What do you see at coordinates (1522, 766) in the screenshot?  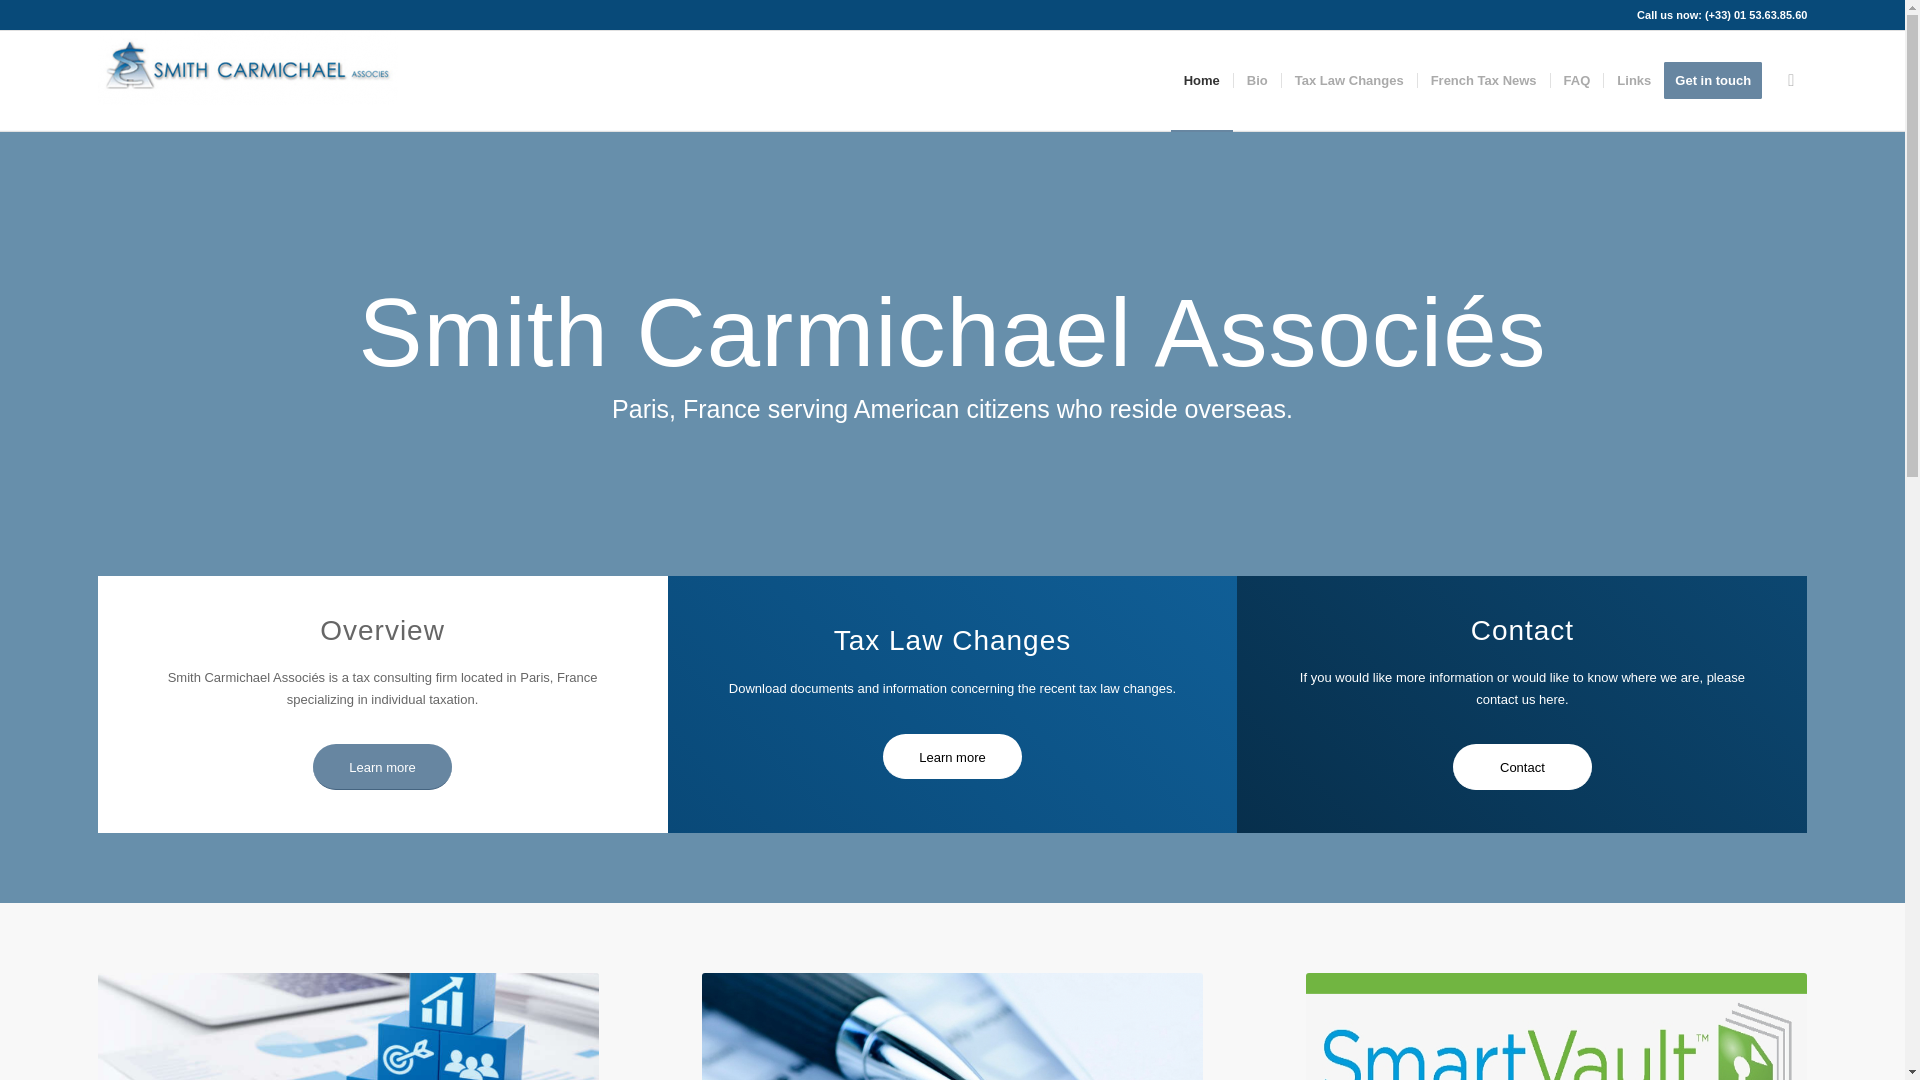 I see `Contact` at bounding box center [1522, 766].